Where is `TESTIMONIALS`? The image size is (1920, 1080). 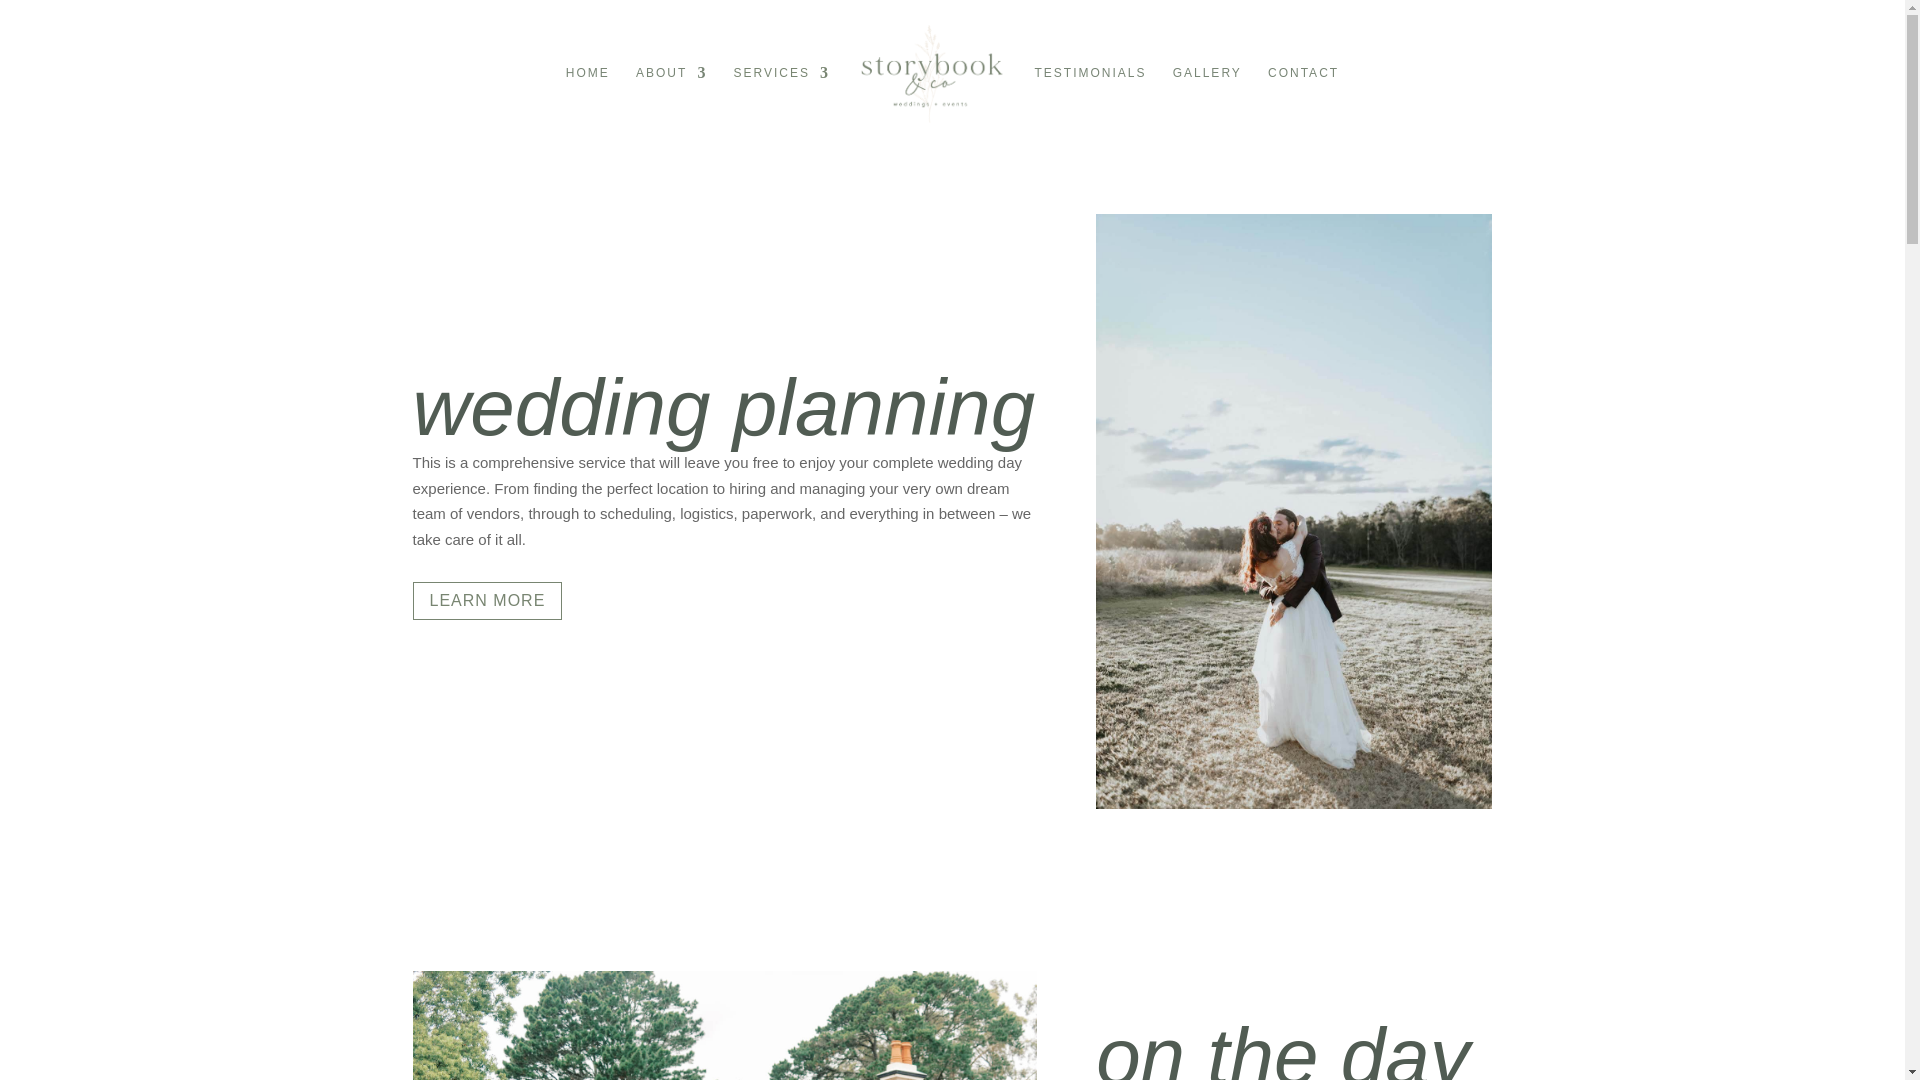
TESTIMONIALS is located at coordinates (1090, 98).